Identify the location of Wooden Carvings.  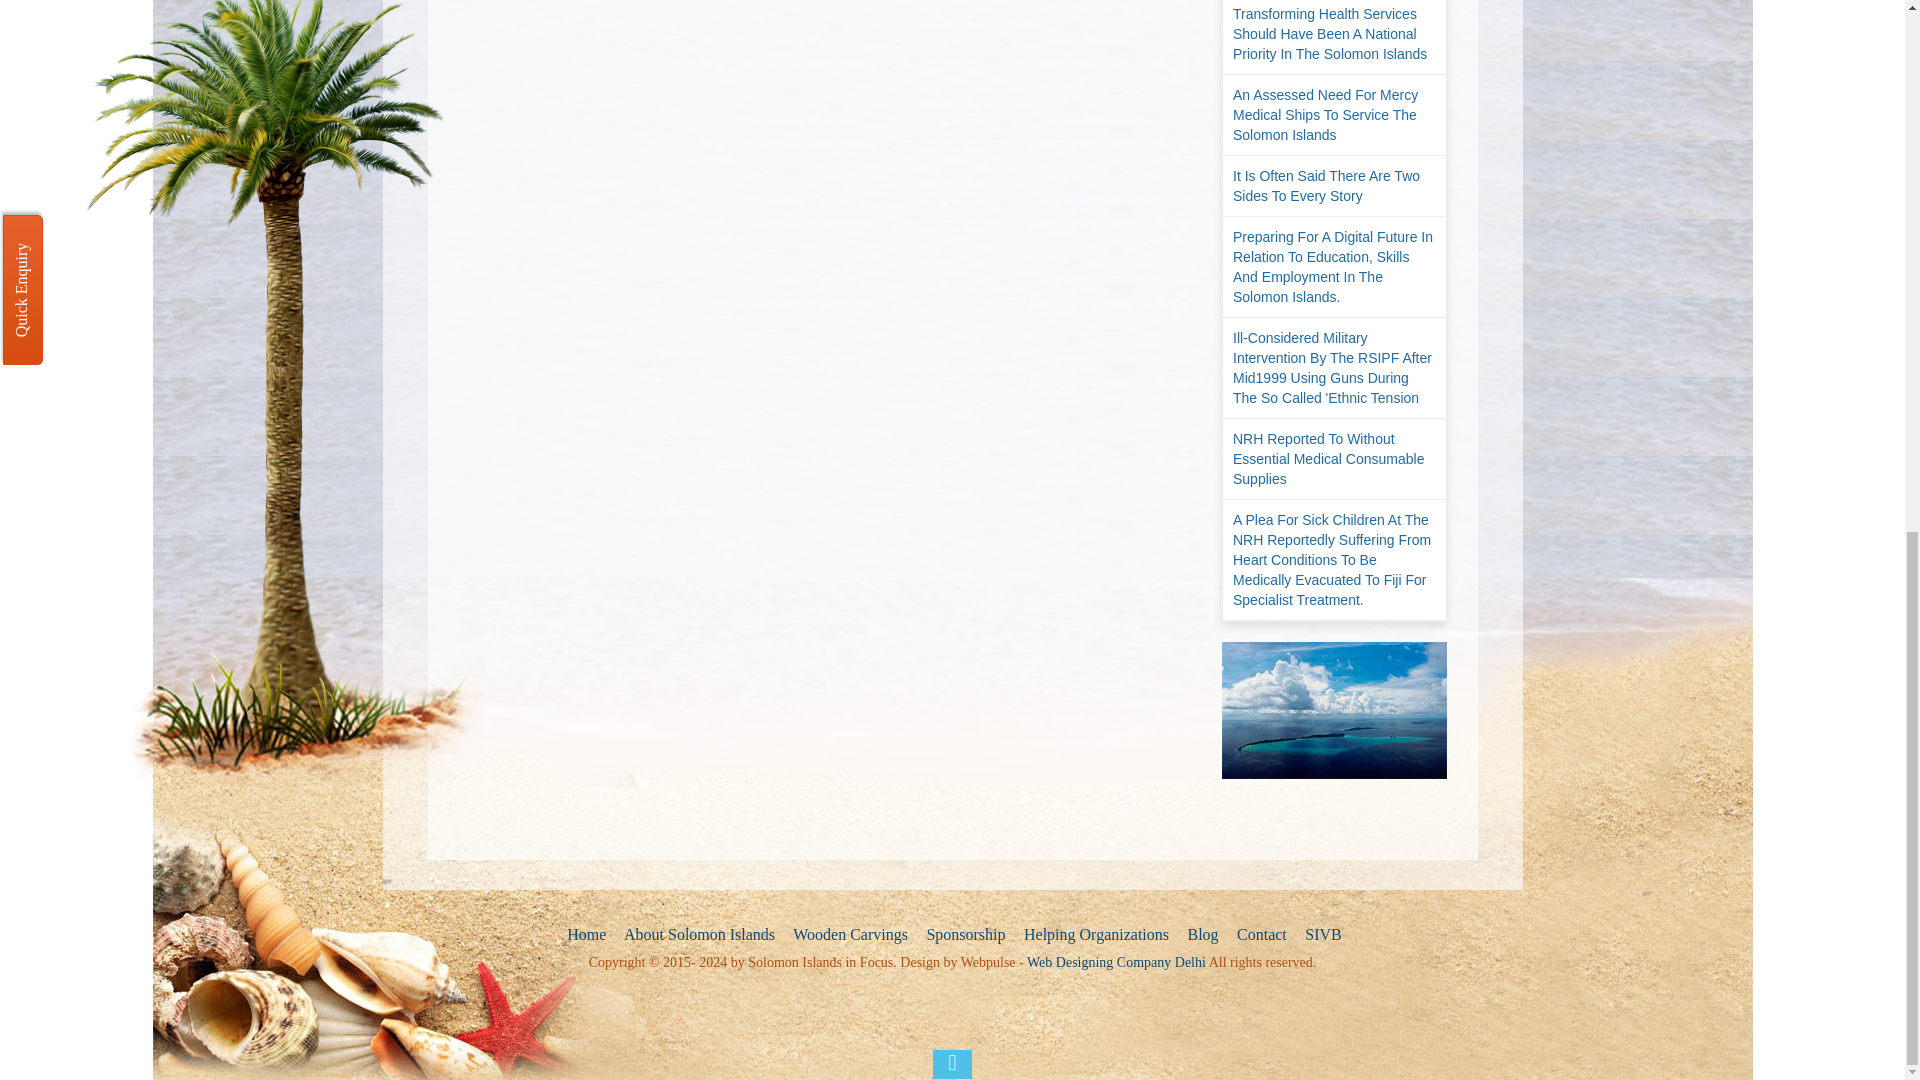
(848, 935).